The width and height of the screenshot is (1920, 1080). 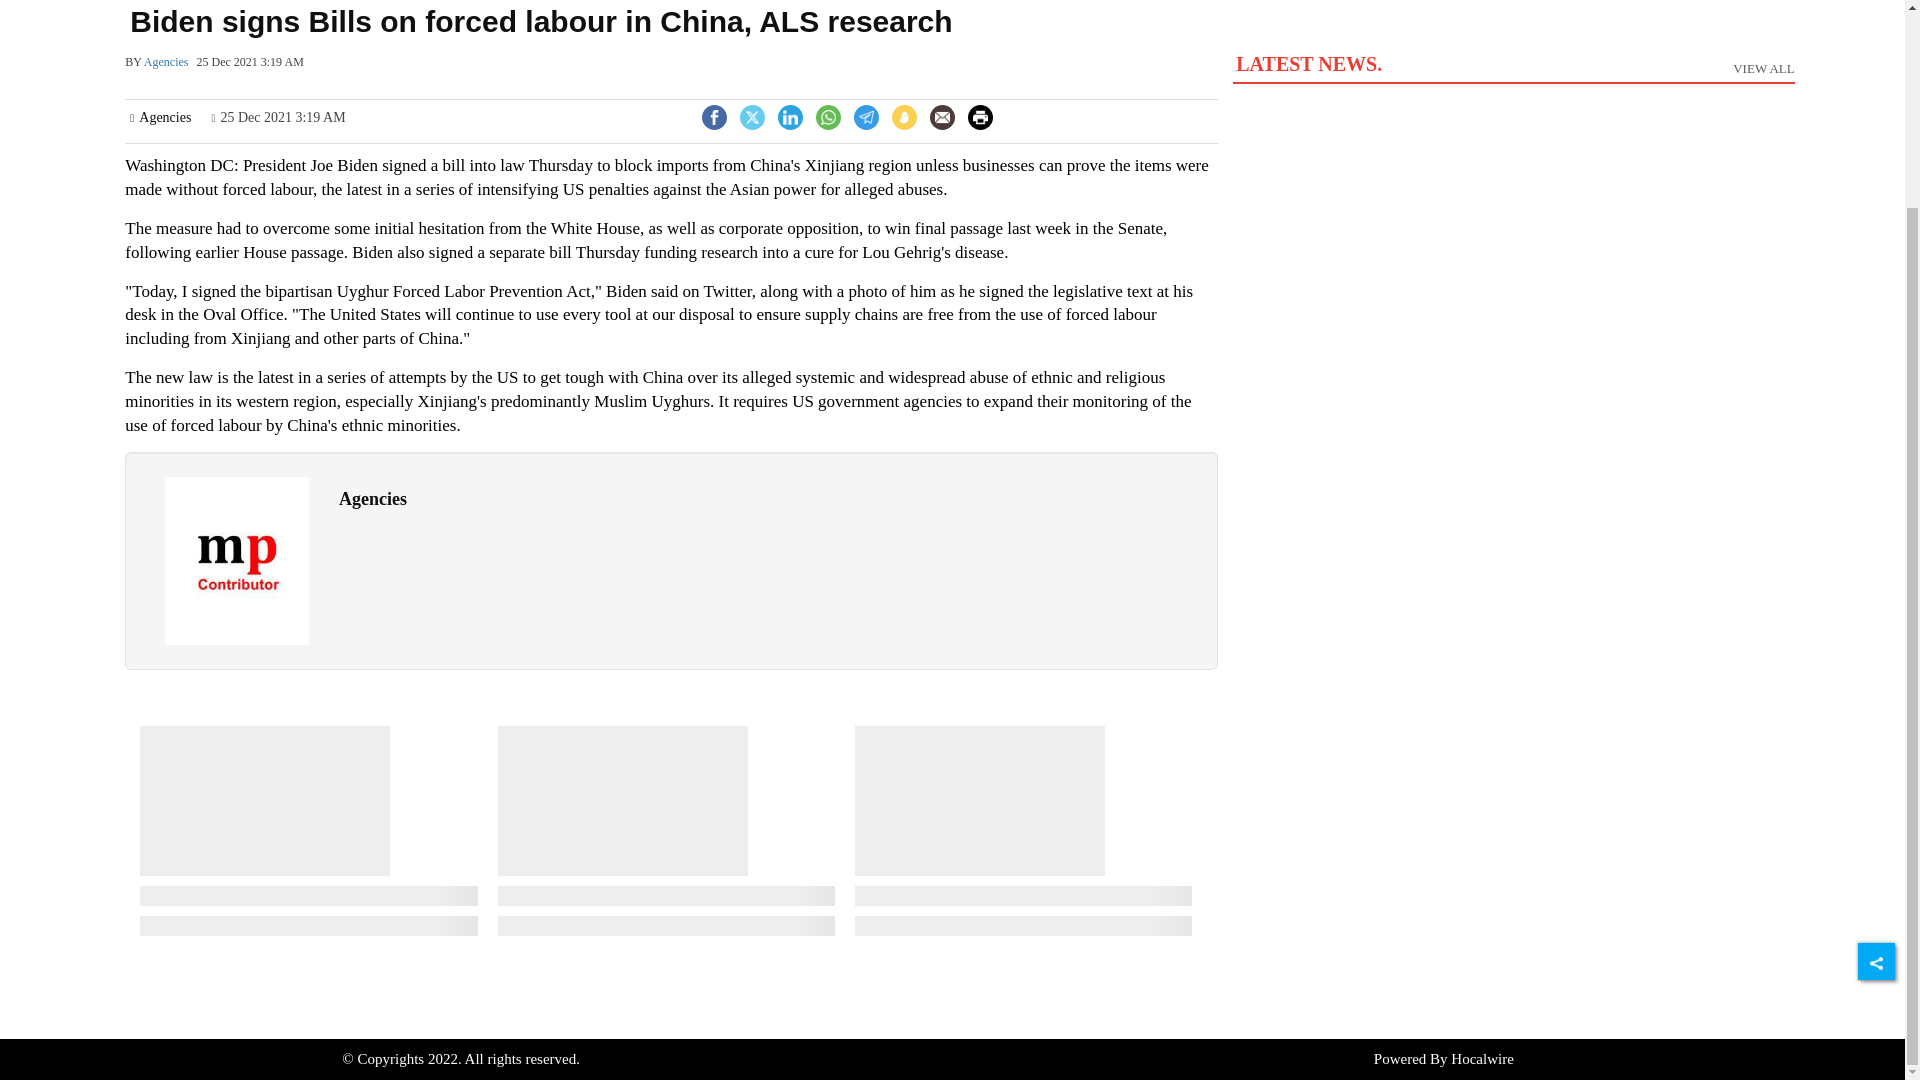 What do you see at coordinates (980, 115) in the screenshot?
I see `Print` at bounding box center [980, 115].